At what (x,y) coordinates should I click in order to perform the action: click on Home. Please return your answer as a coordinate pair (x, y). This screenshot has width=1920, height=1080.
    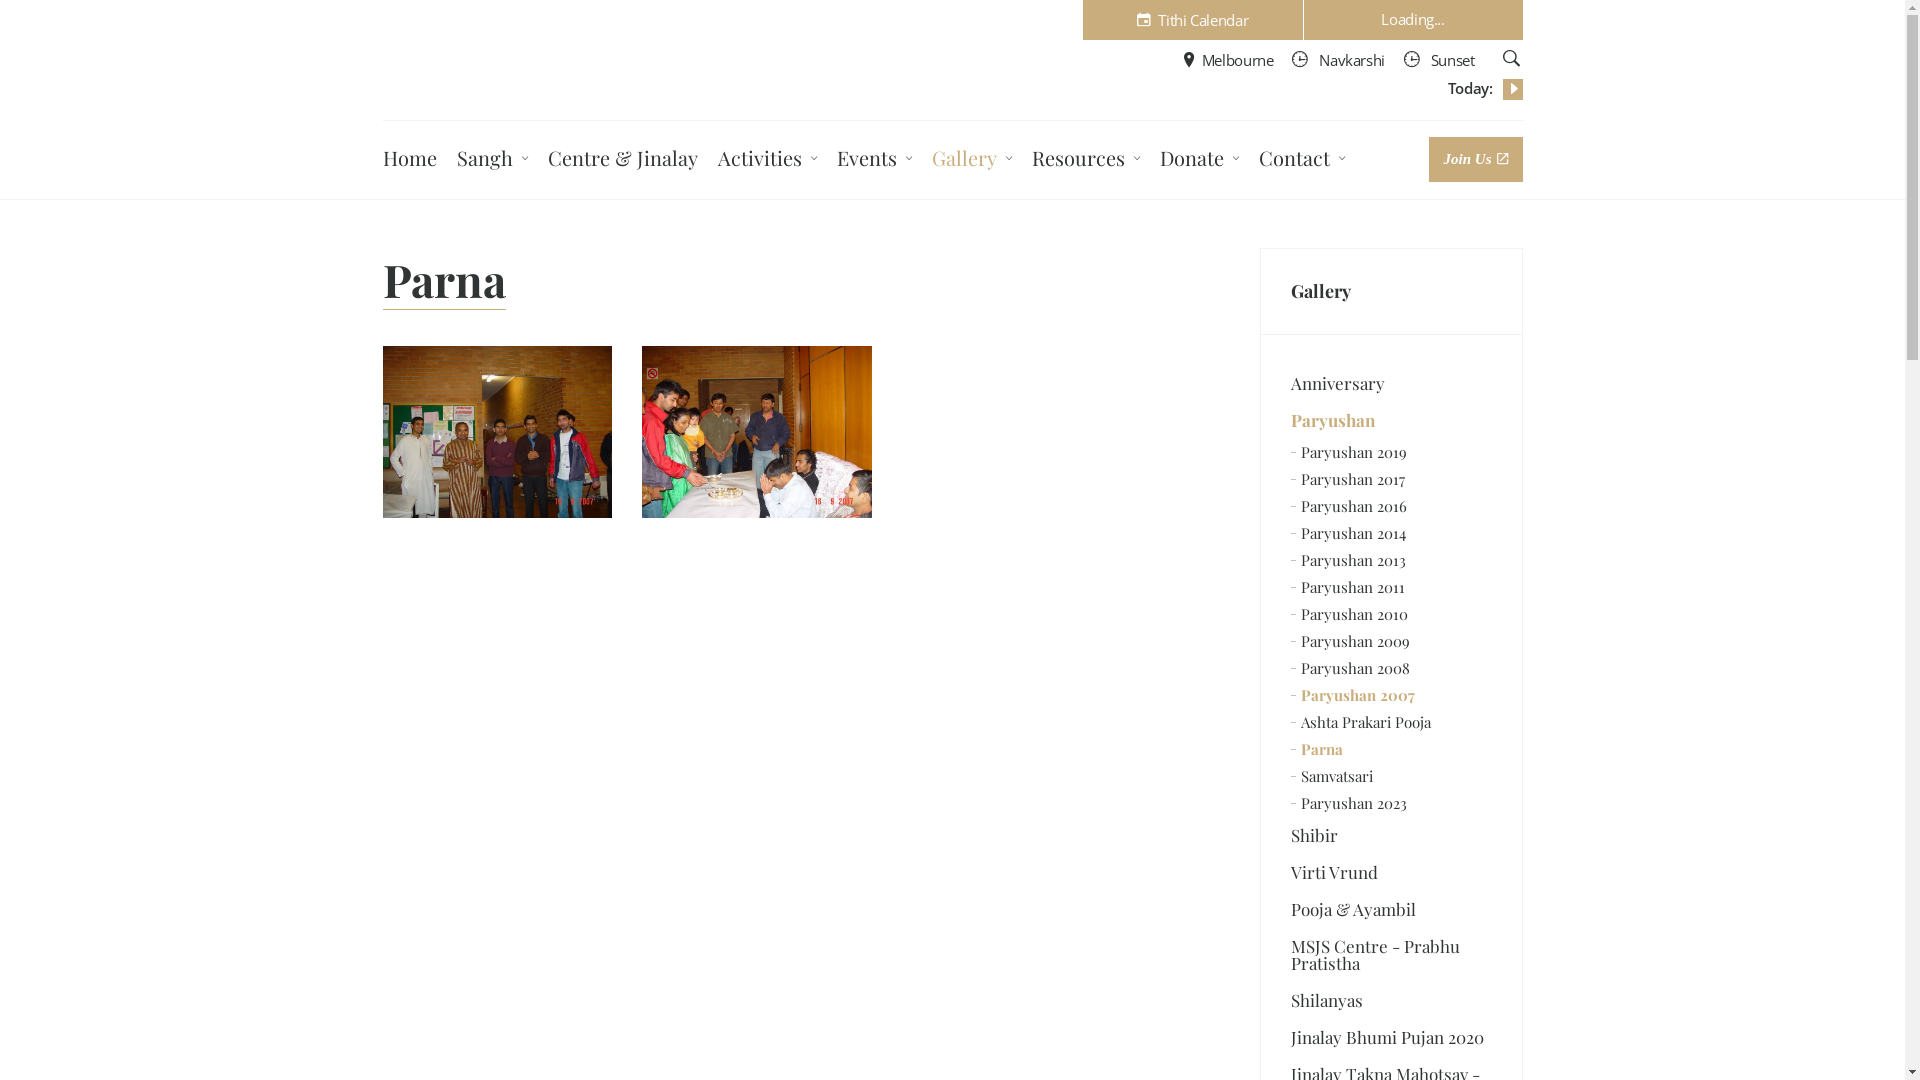
    Looking at the image, I should click on (409, 161).